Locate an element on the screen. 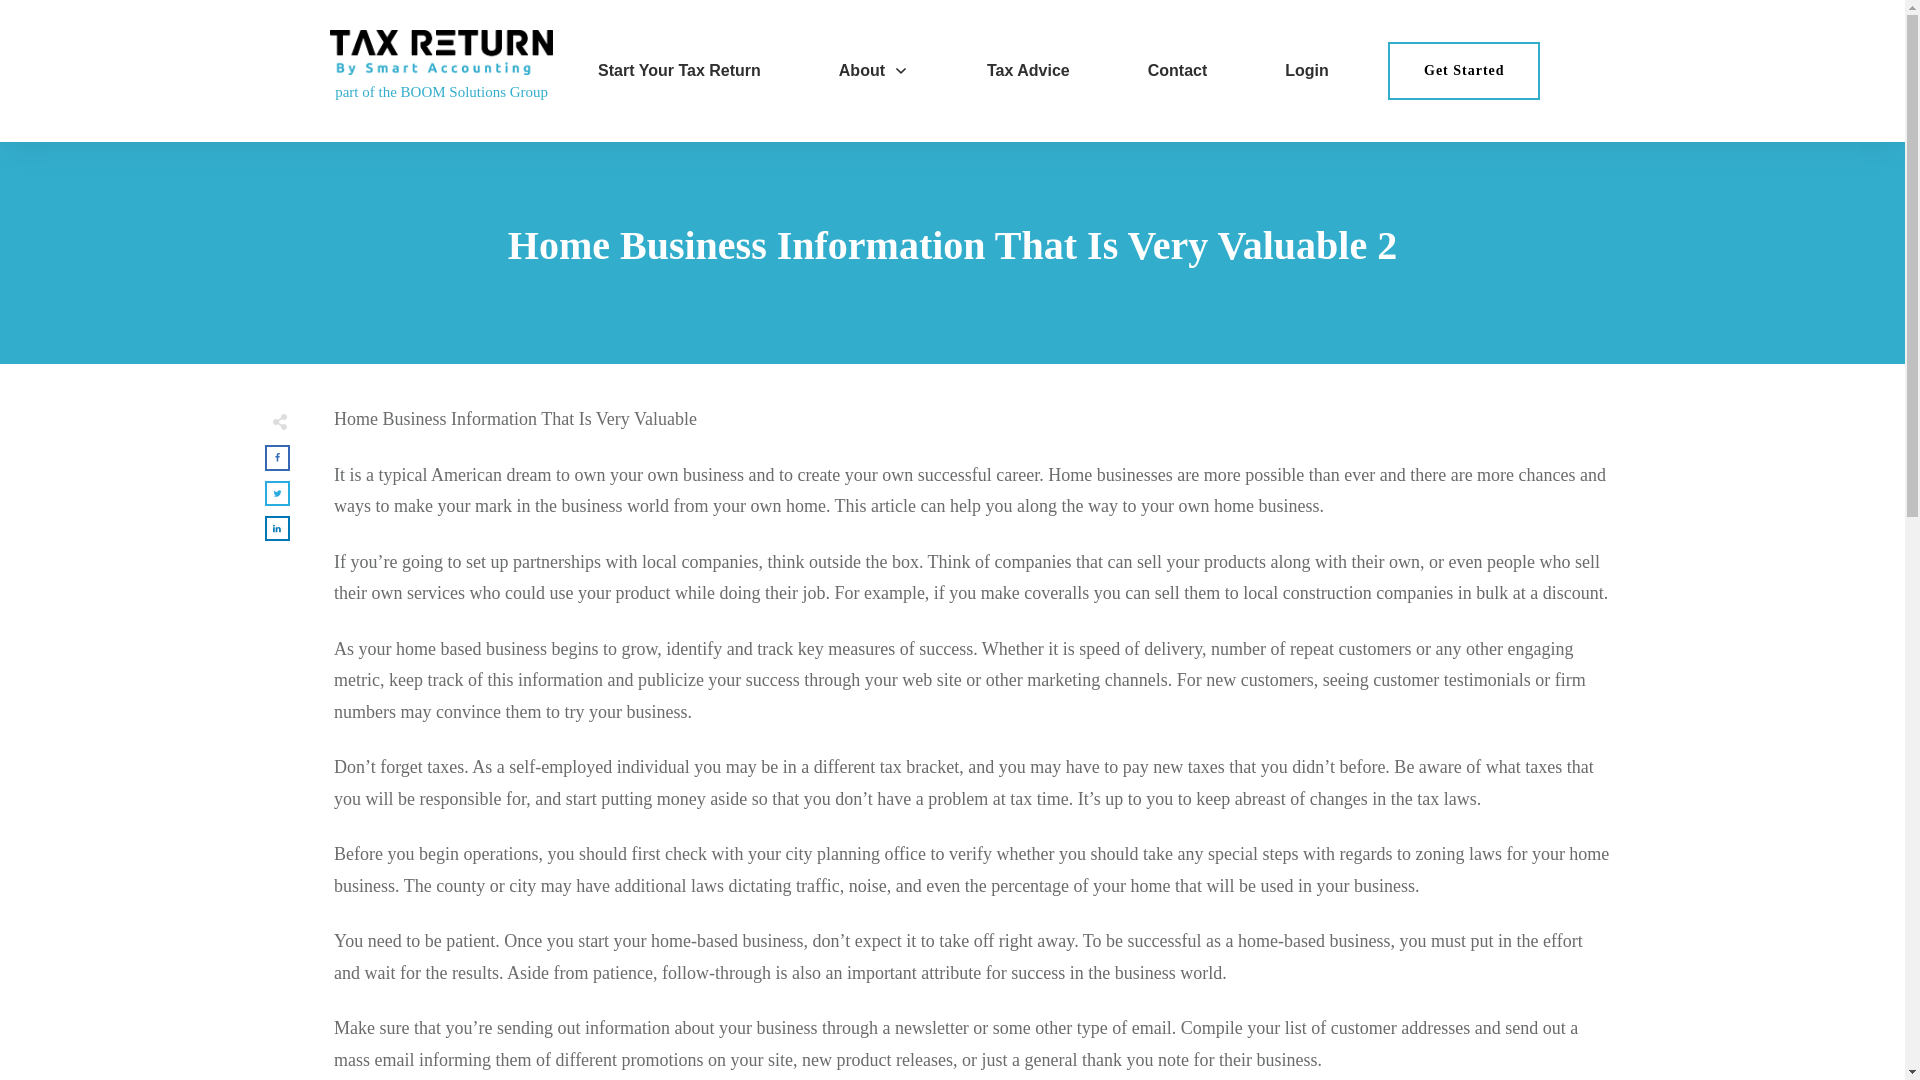 The image size is (1920, 1080). Tax Advice is located at coordinates (1028, 71).